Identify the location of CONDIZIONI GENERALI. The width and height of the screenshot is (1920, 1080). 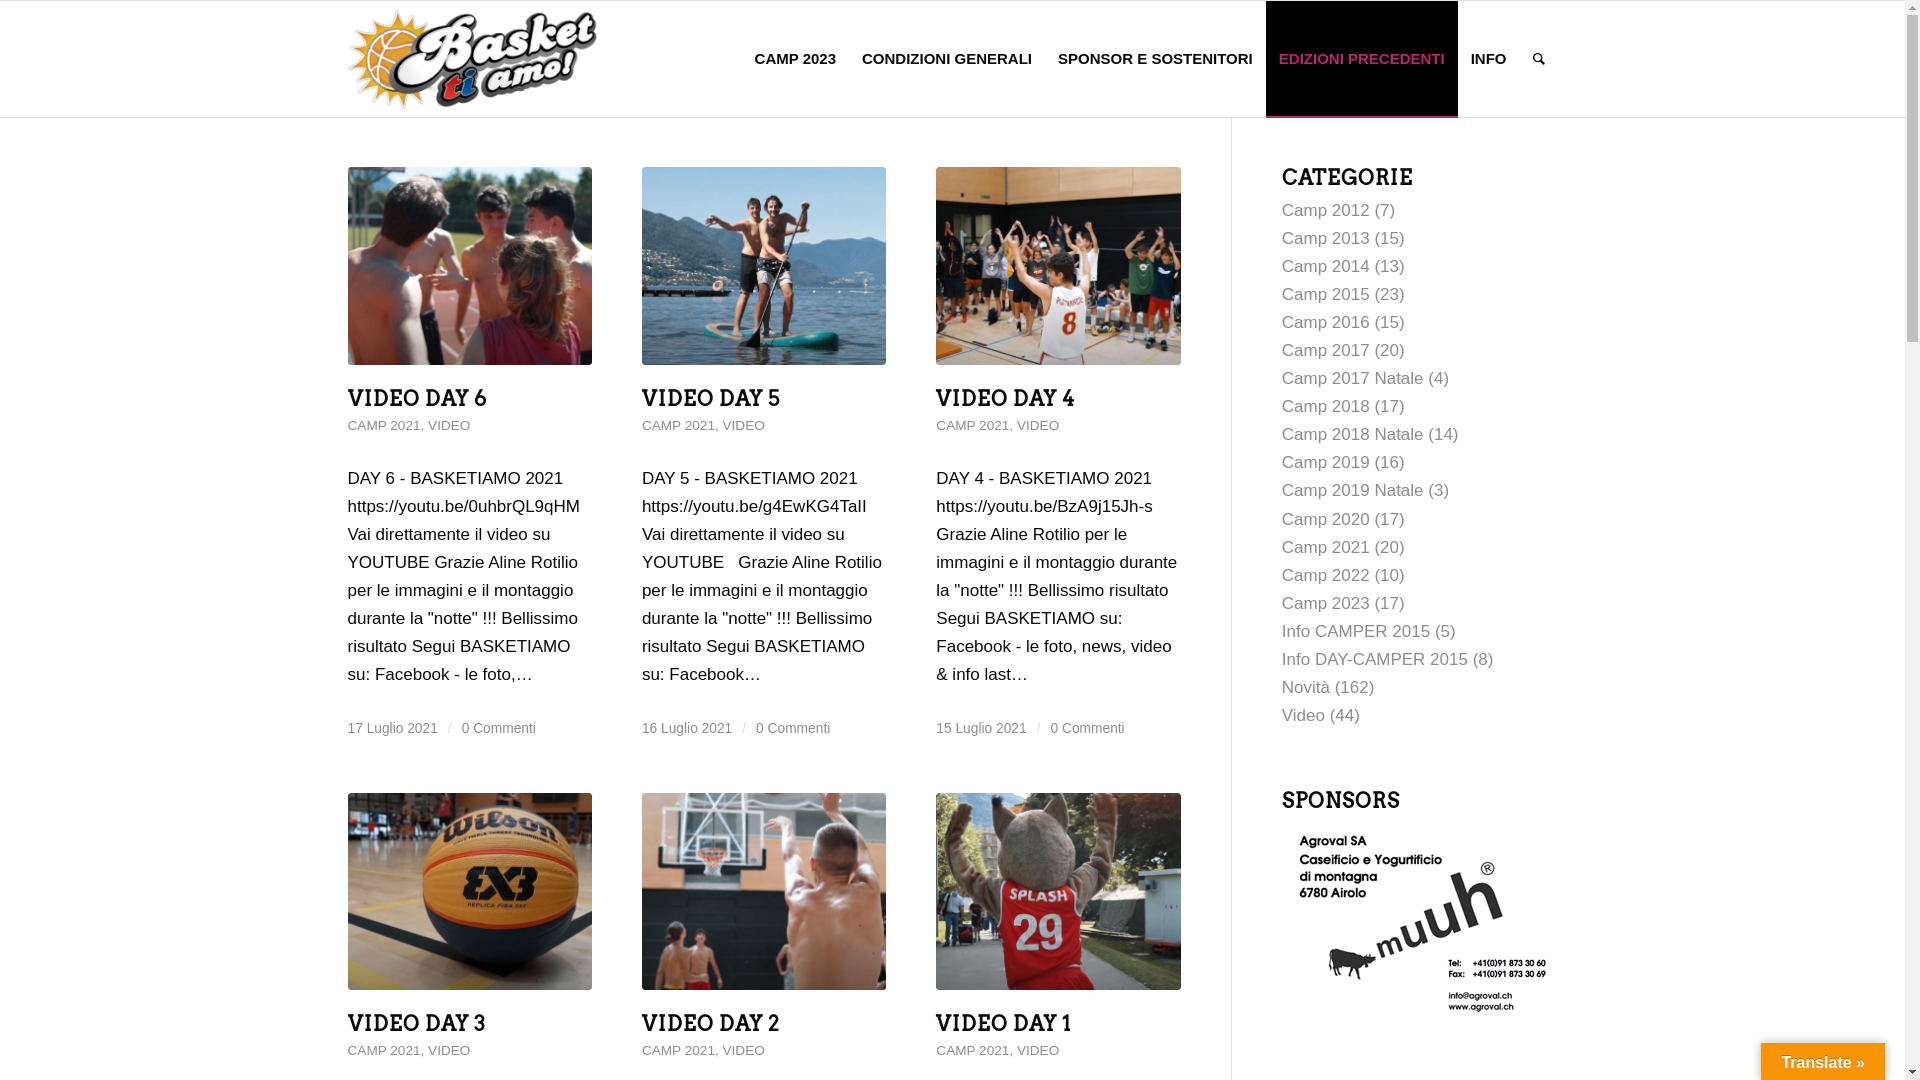
(947, 59).